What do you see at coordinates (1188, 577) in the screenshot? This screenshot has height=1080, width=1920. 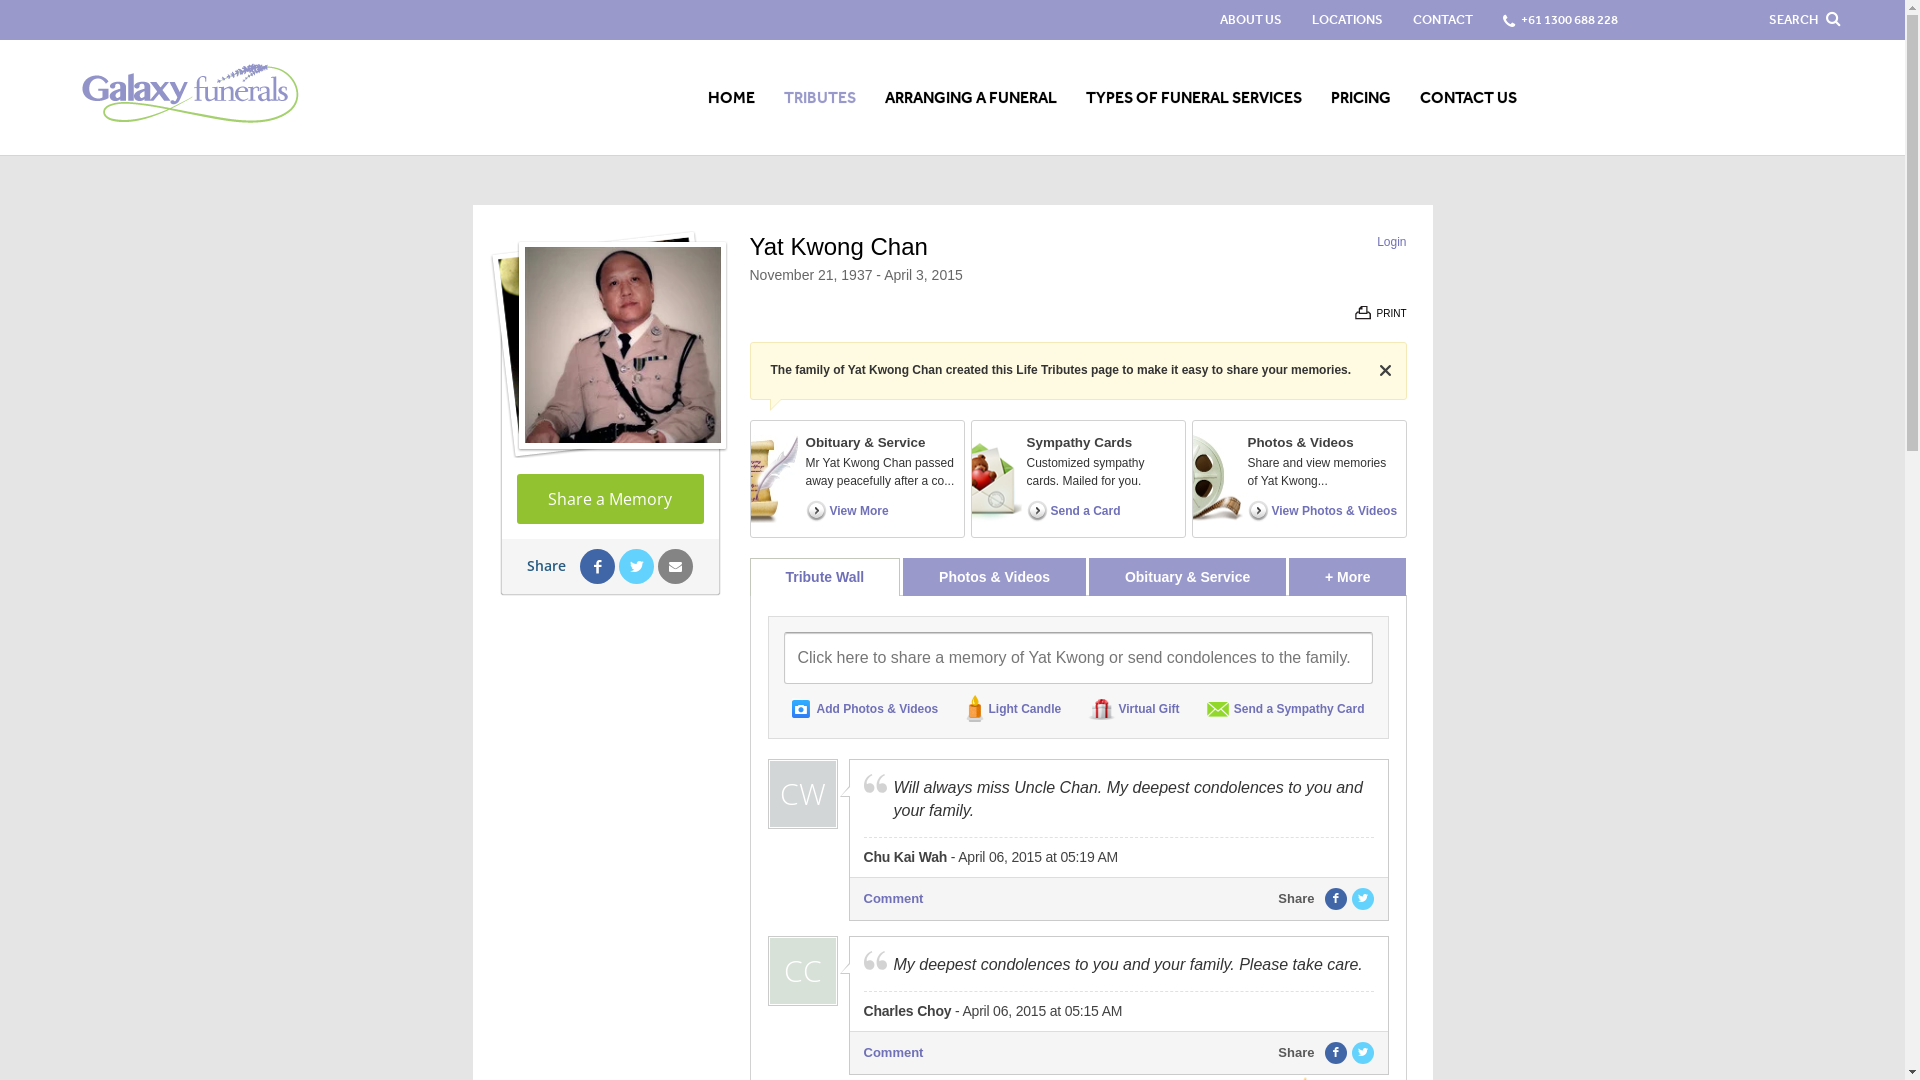 I see `Obituary & Service` at bounding box center [1188, 577].